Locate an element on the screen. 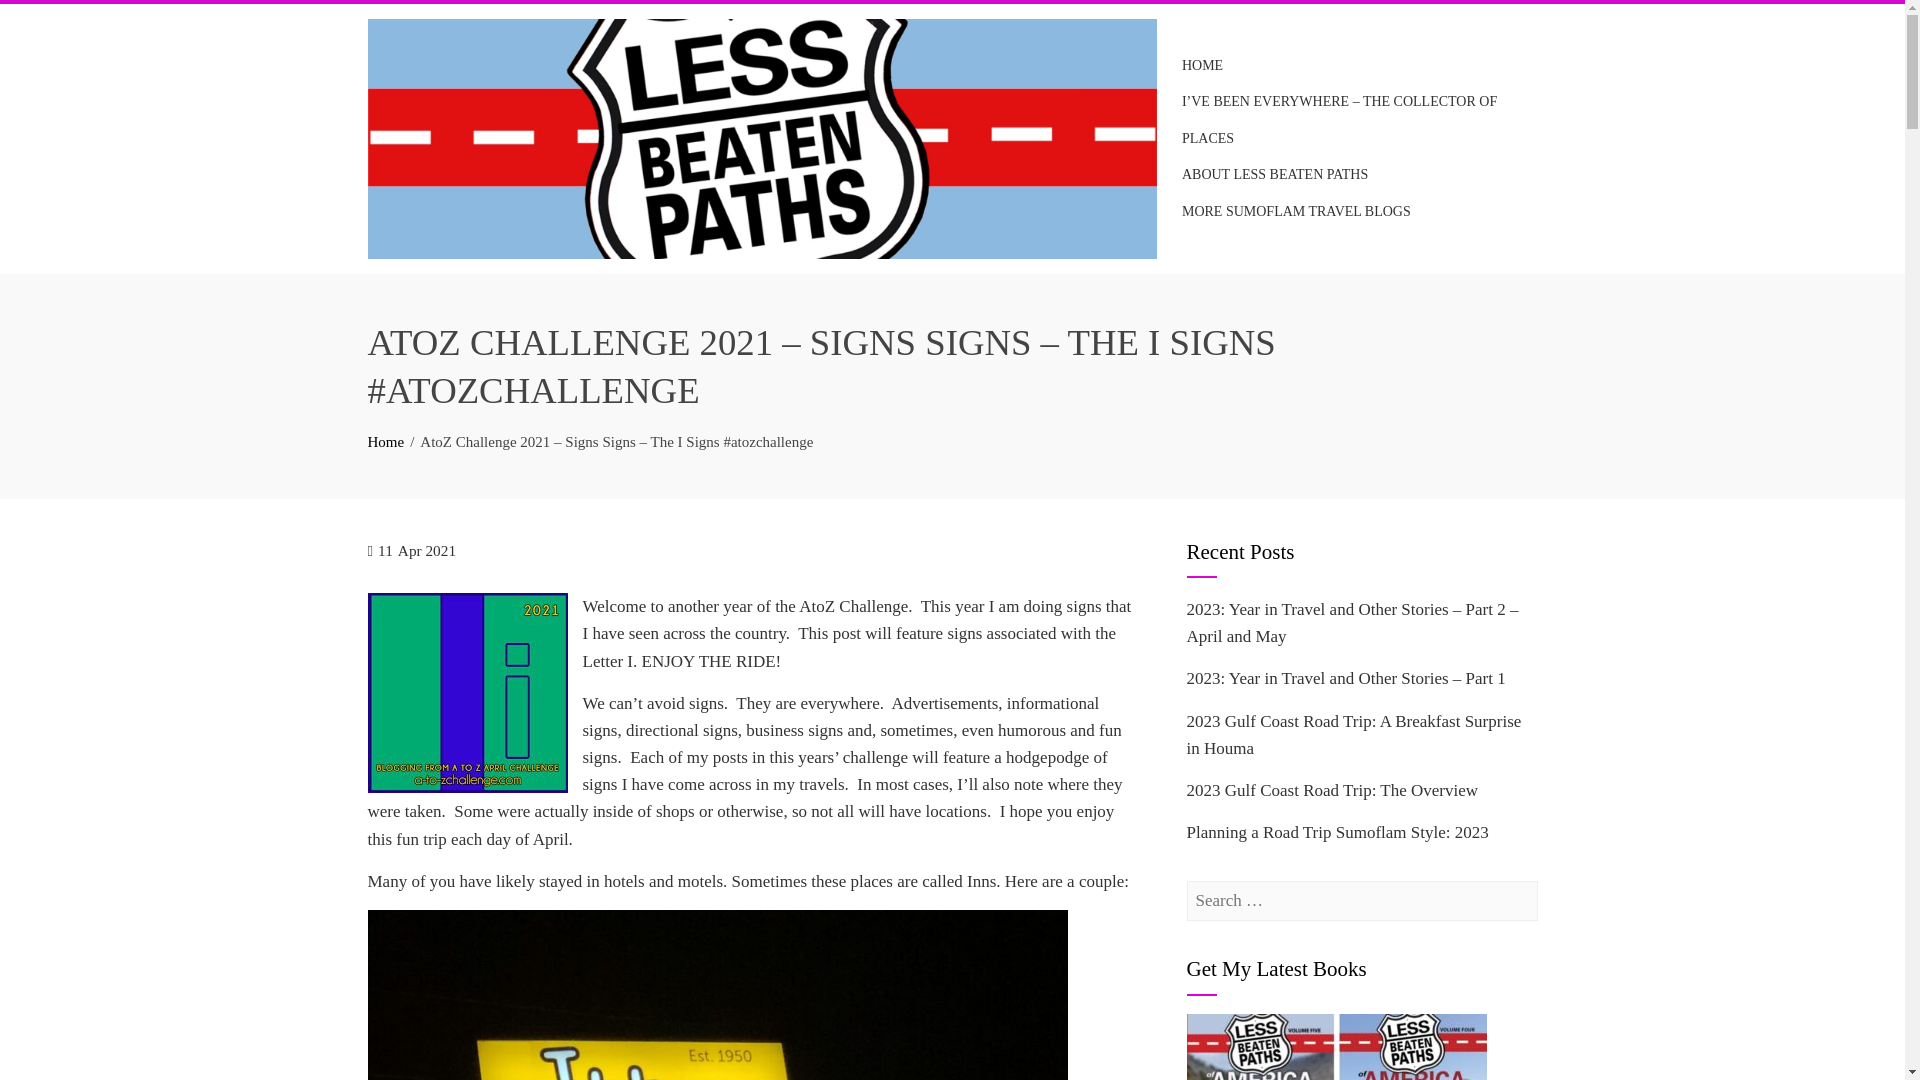  Planning a Road Trip Sumoflam Style: 2023 is located at coordinates (1337, 832).